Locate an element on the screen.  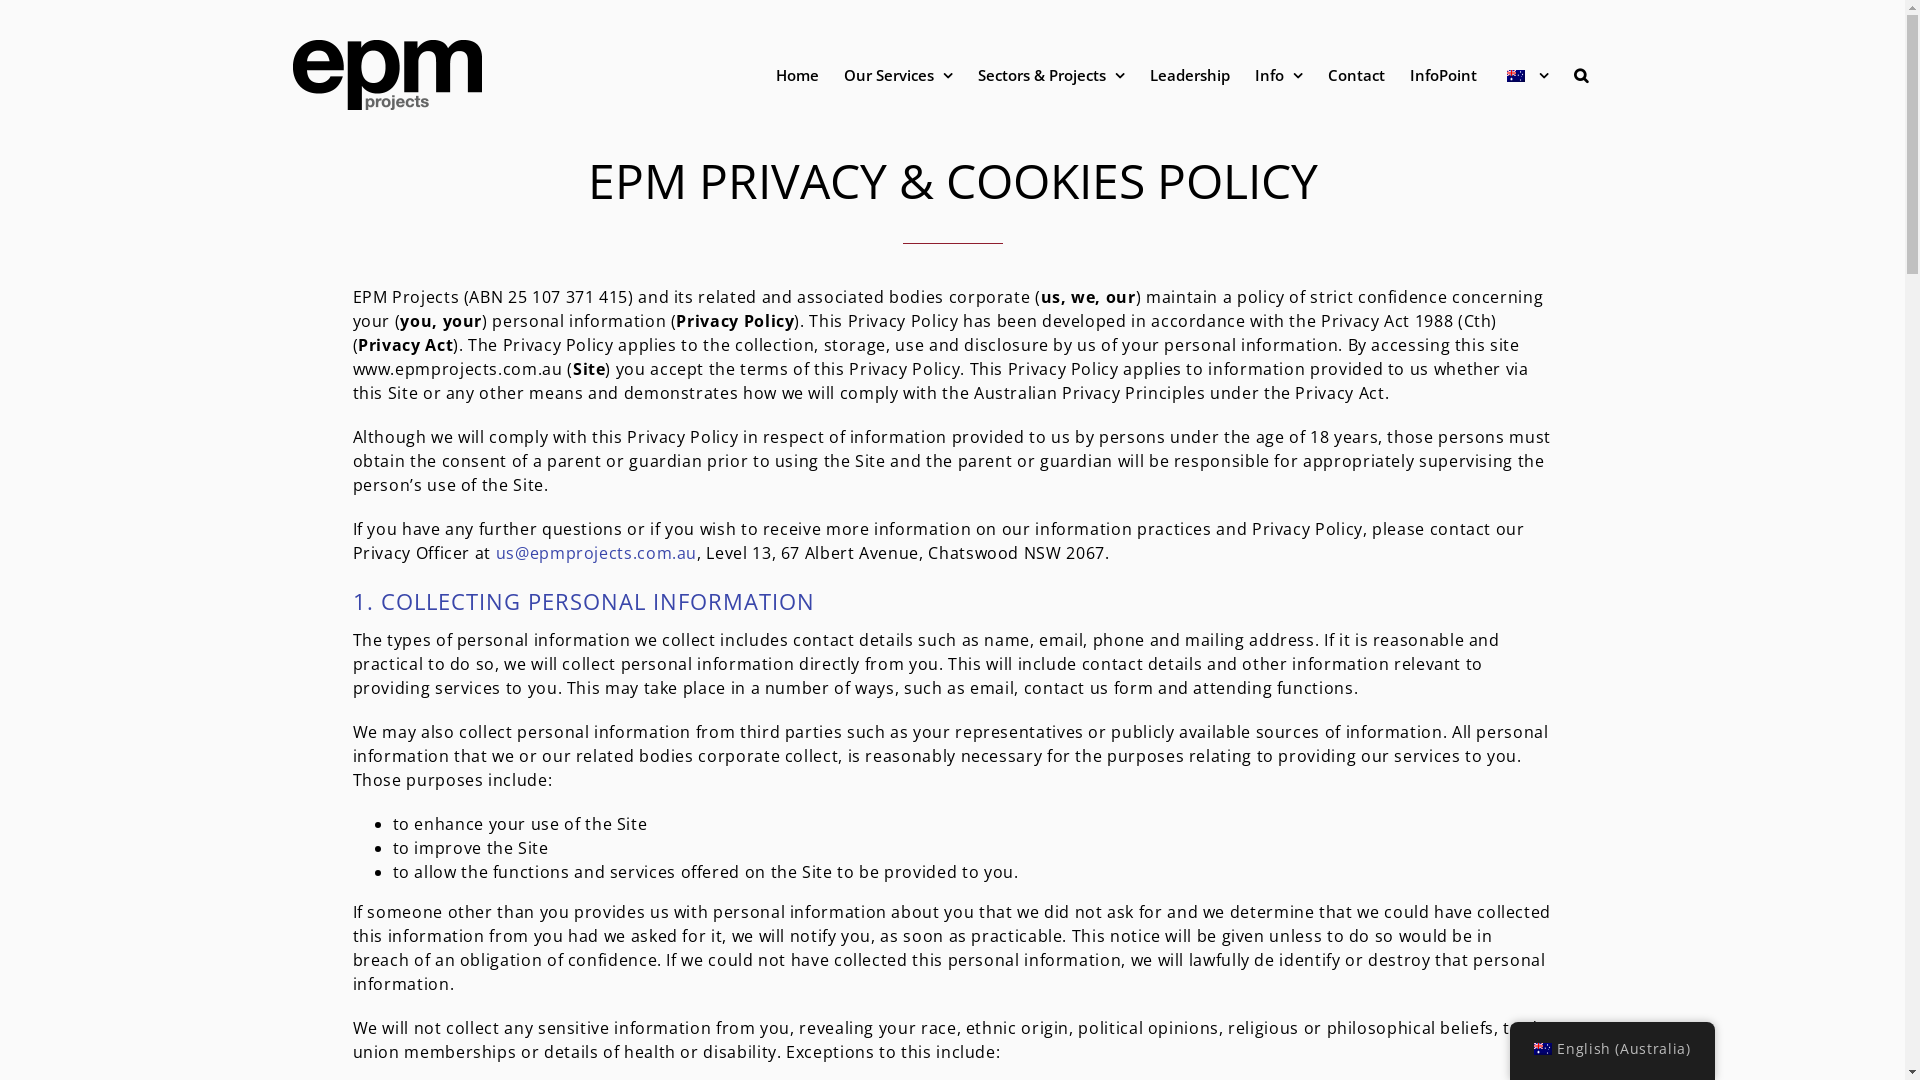
us@epmprojects.com.au is located at coordinates (596, 553).